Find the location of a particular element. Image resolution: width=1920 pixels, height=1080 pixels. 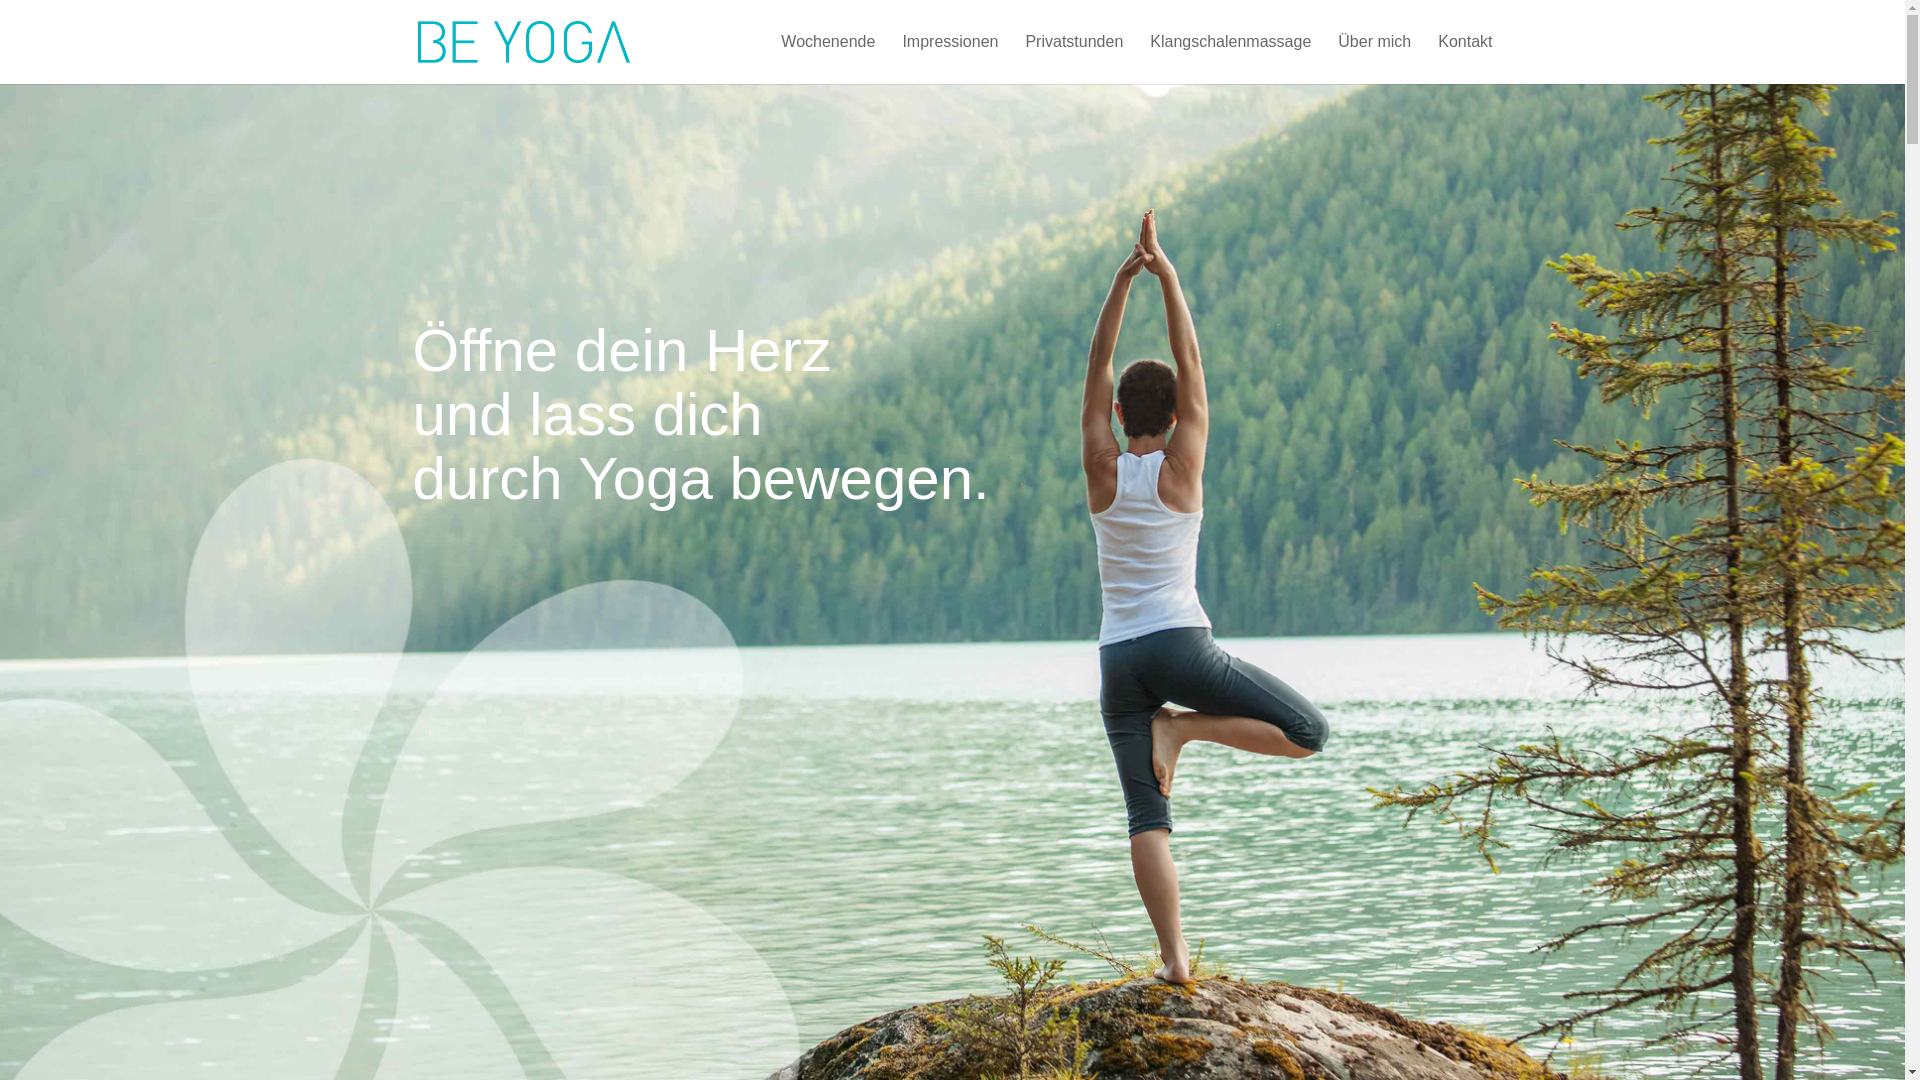

Klangschalenmassage is located at coordinates (1230, 60).